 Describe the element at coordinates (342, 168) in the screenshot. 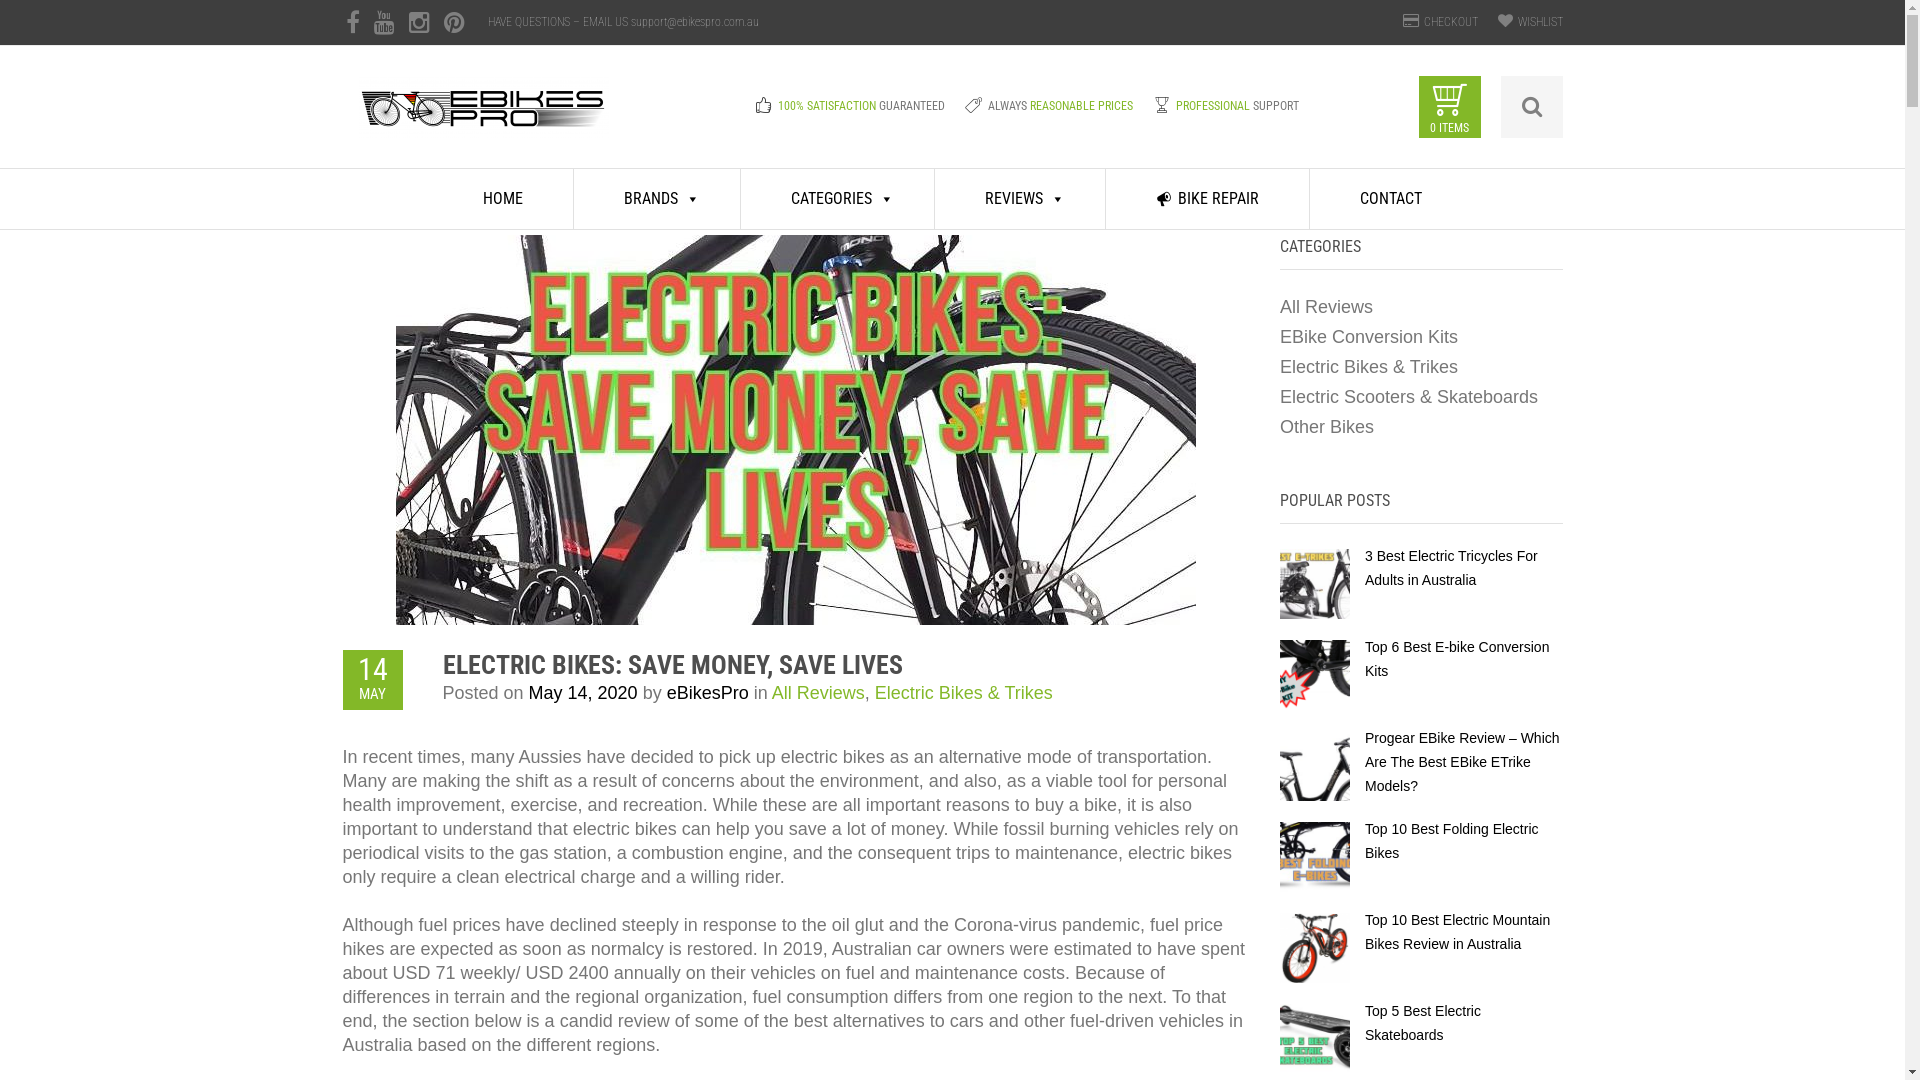

I see `Skip to content` at that location.